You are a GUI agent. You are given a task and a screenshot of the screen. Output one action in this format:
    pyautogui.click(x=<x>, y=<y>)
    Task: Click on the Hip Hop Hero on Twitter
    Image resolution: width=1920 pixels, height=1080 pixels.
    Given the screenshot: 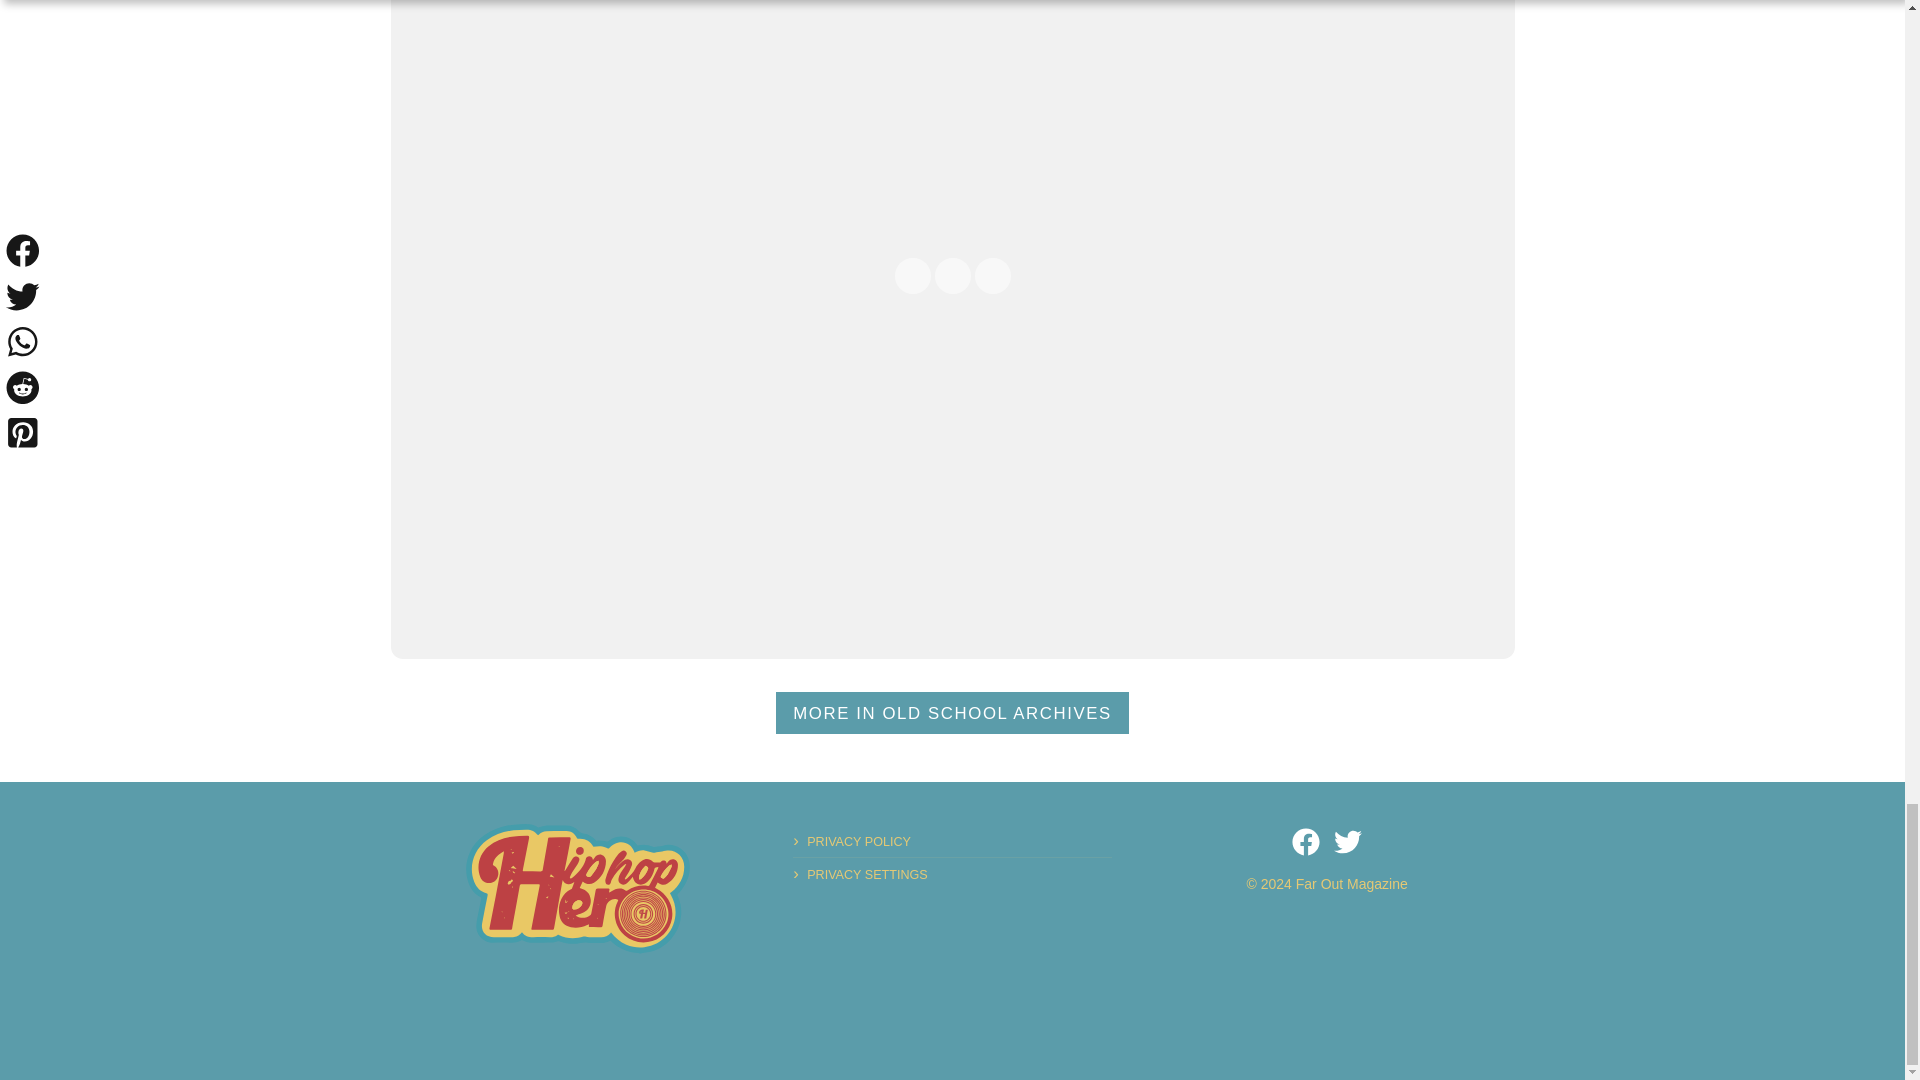 What is the action you would take?
    pyautogui.click(x=1348, y=842)
    